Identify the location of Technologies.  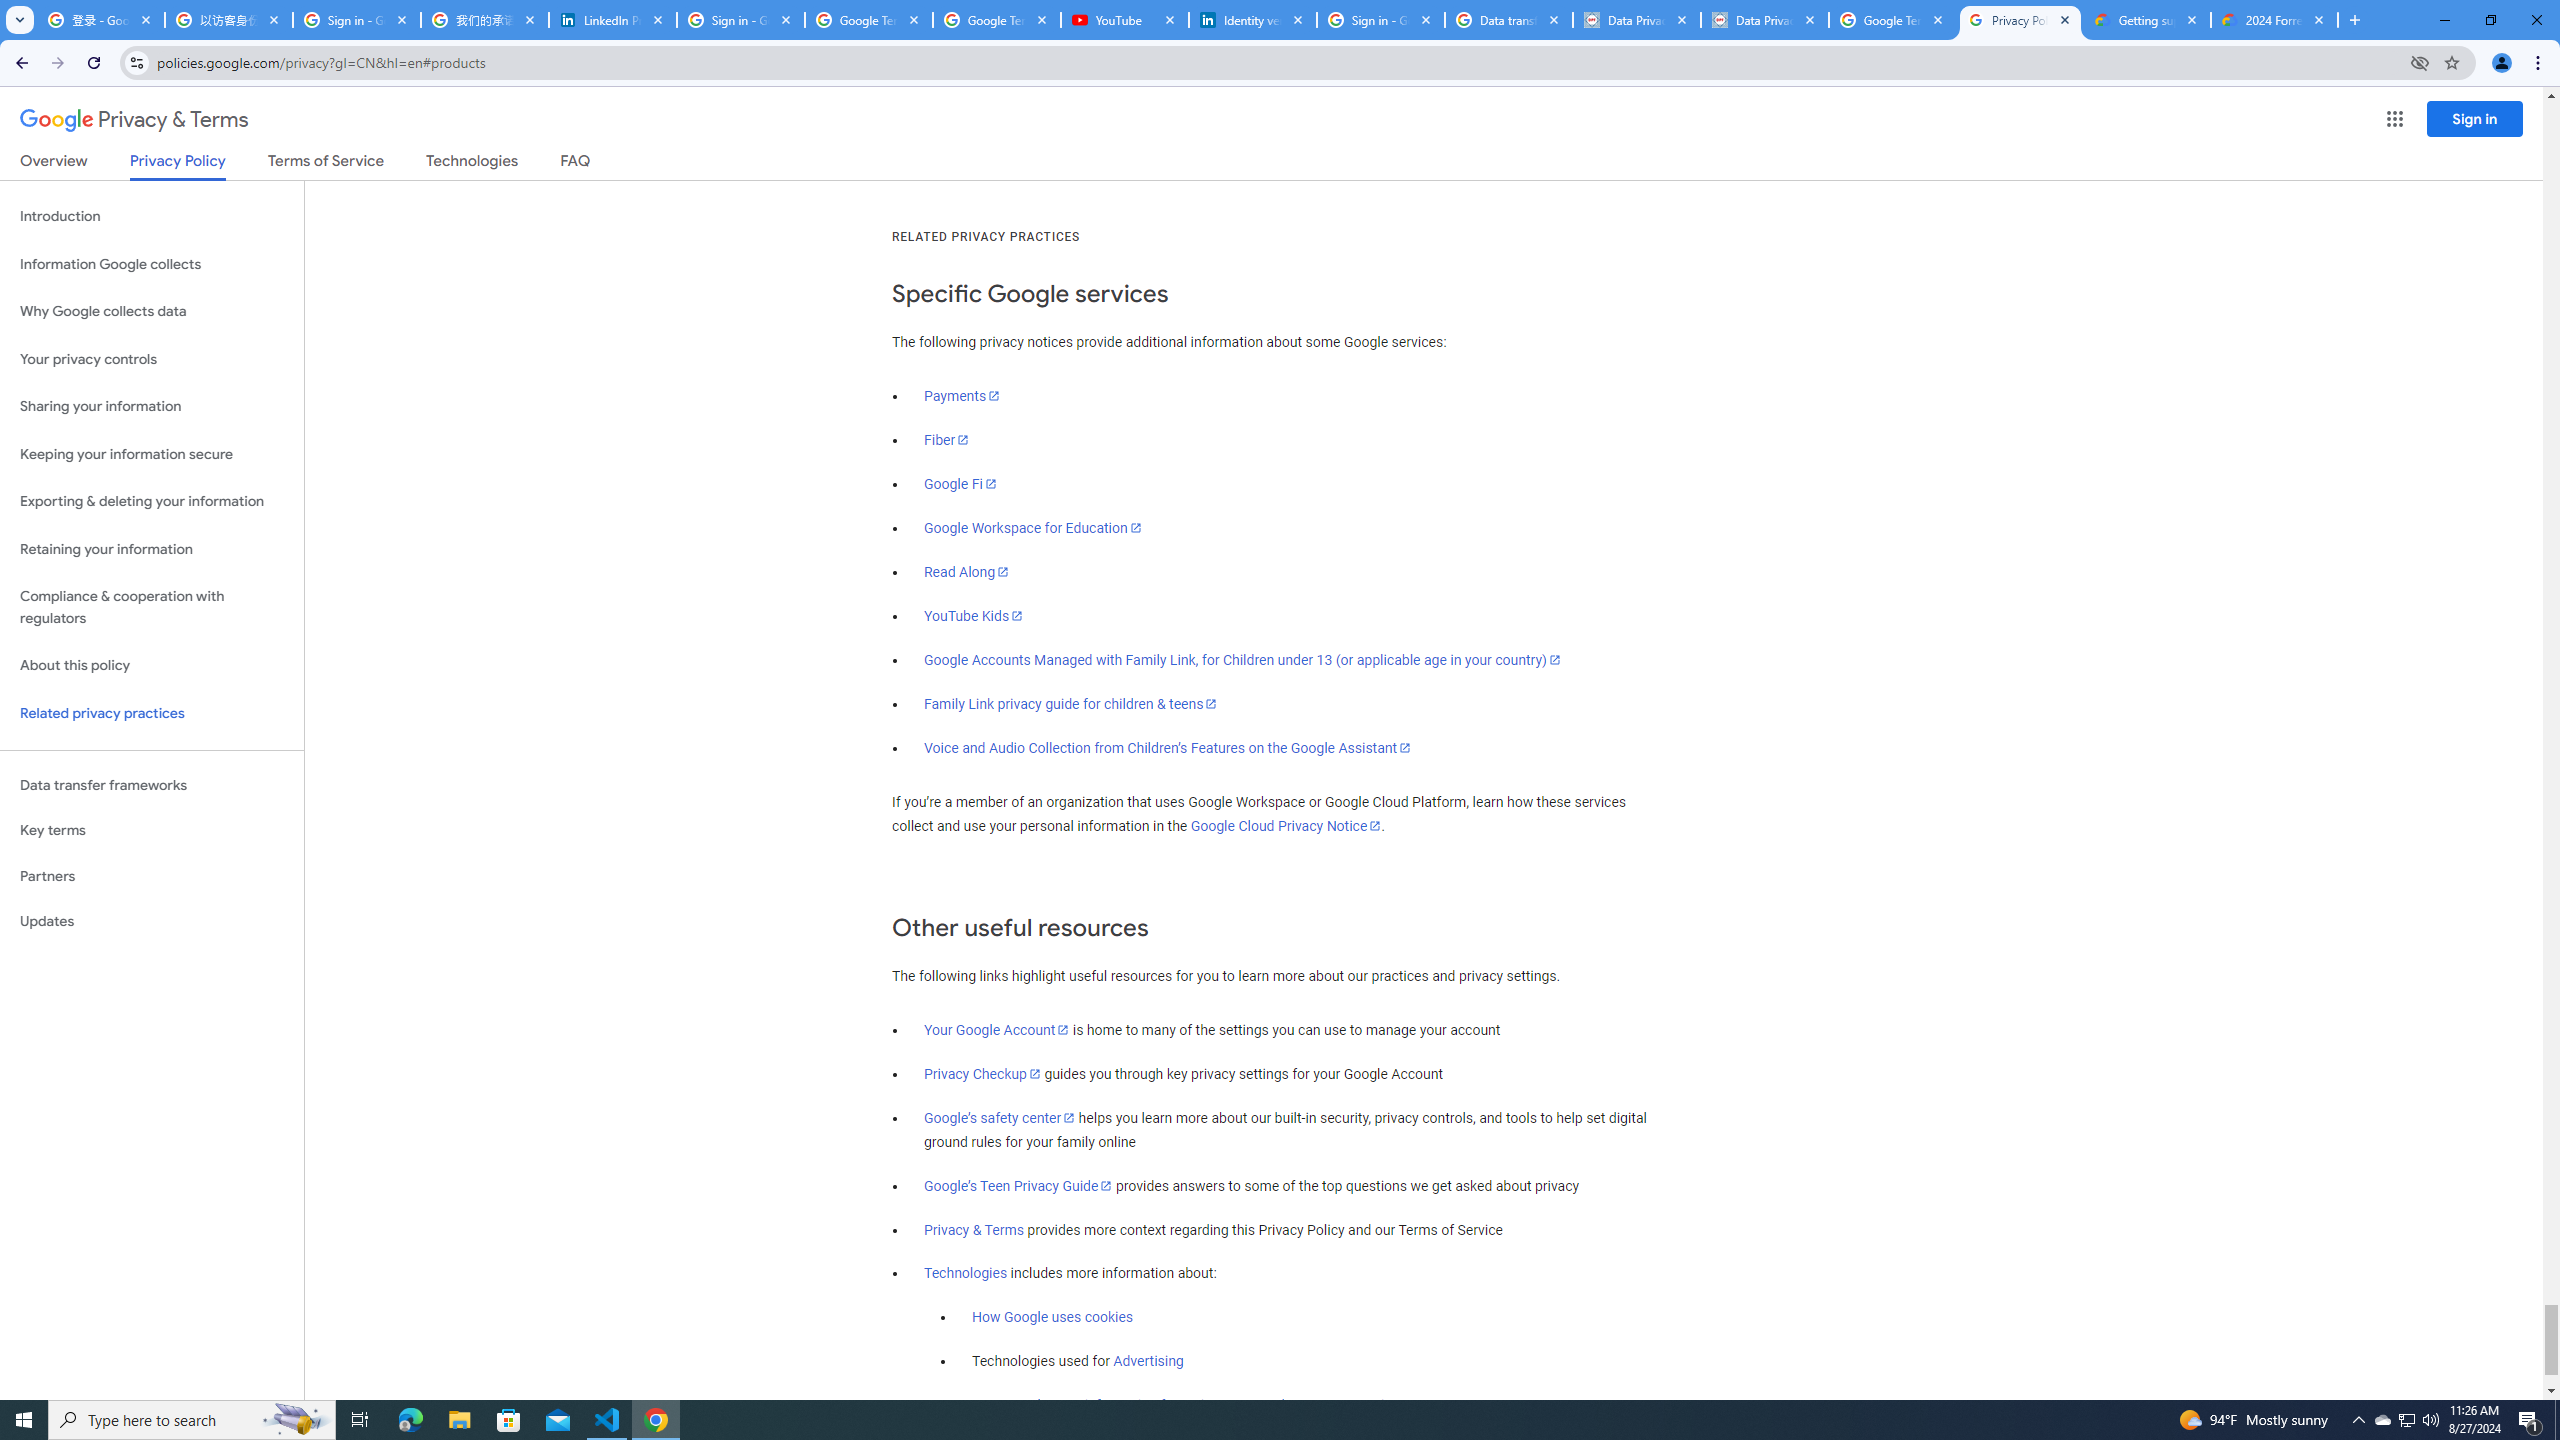
(966, 1274).